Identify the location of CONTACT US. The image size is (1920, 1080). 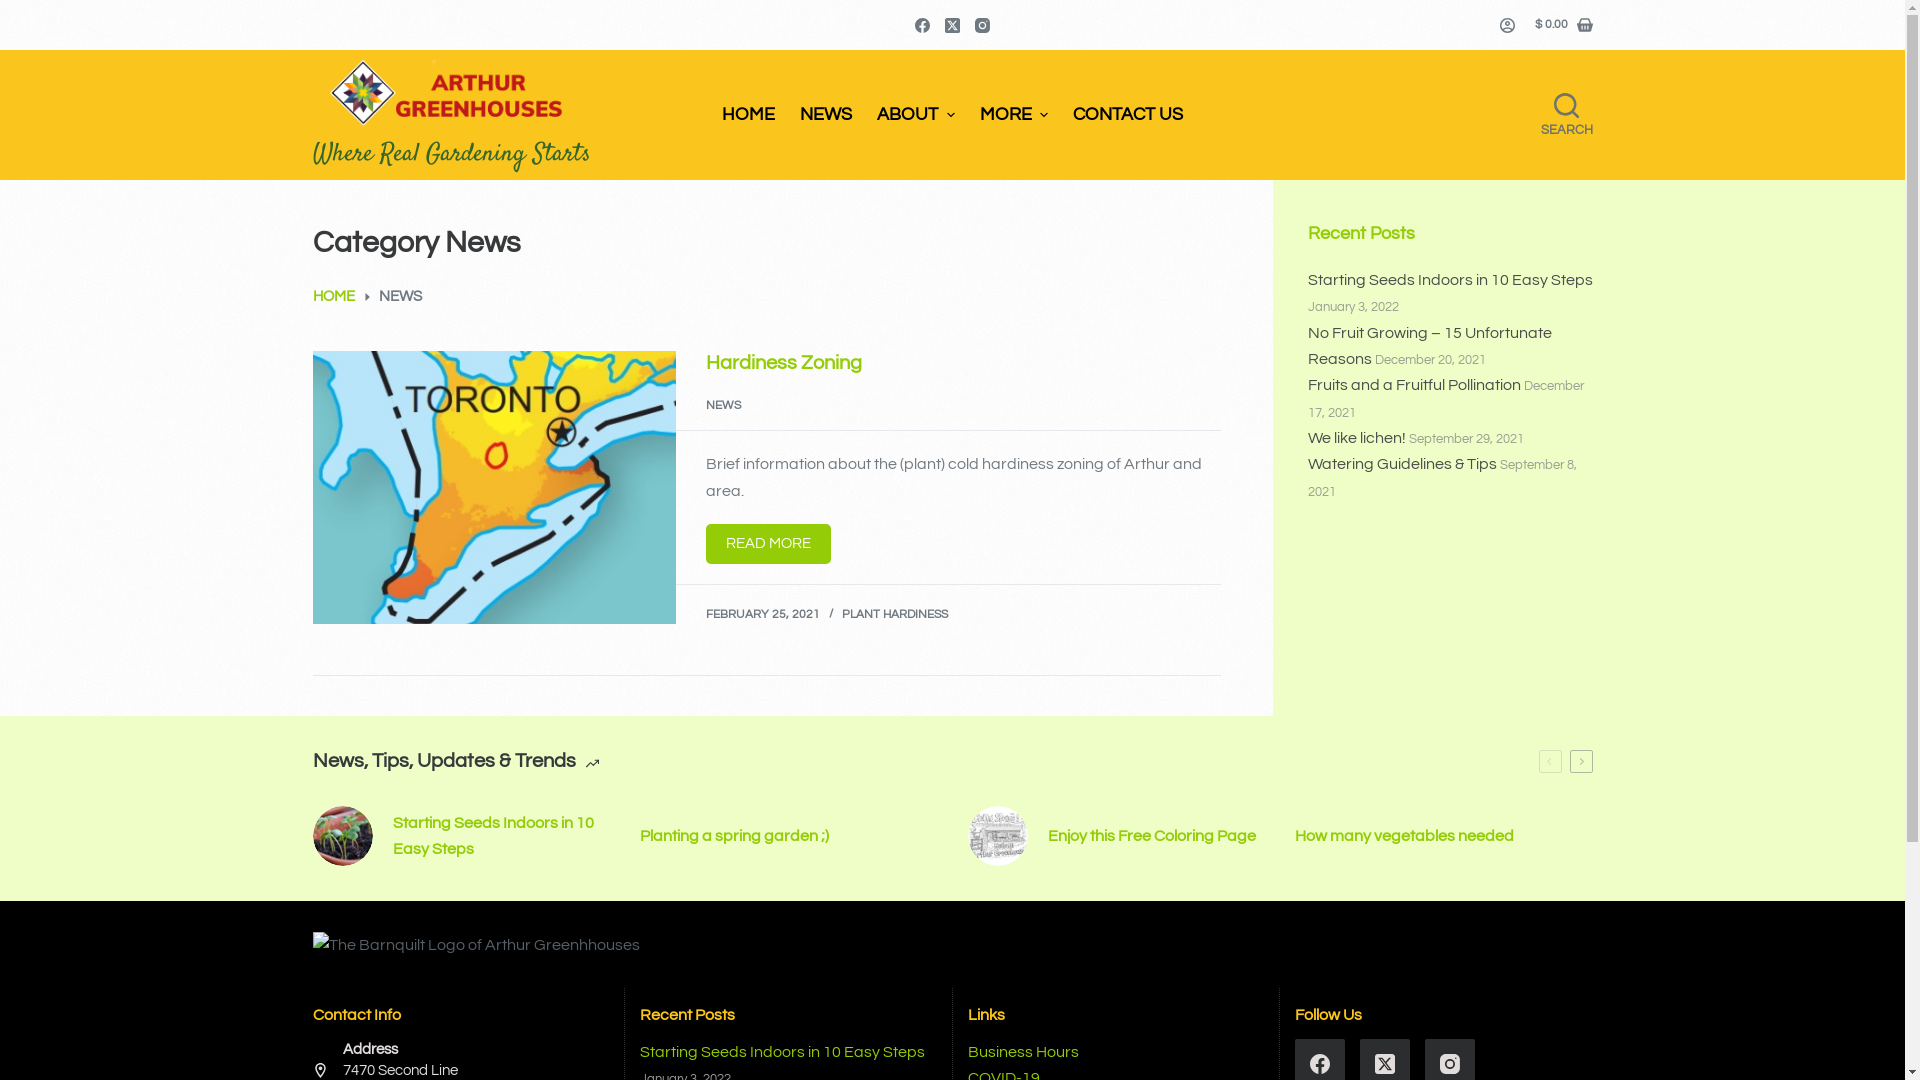
(1128, 115).